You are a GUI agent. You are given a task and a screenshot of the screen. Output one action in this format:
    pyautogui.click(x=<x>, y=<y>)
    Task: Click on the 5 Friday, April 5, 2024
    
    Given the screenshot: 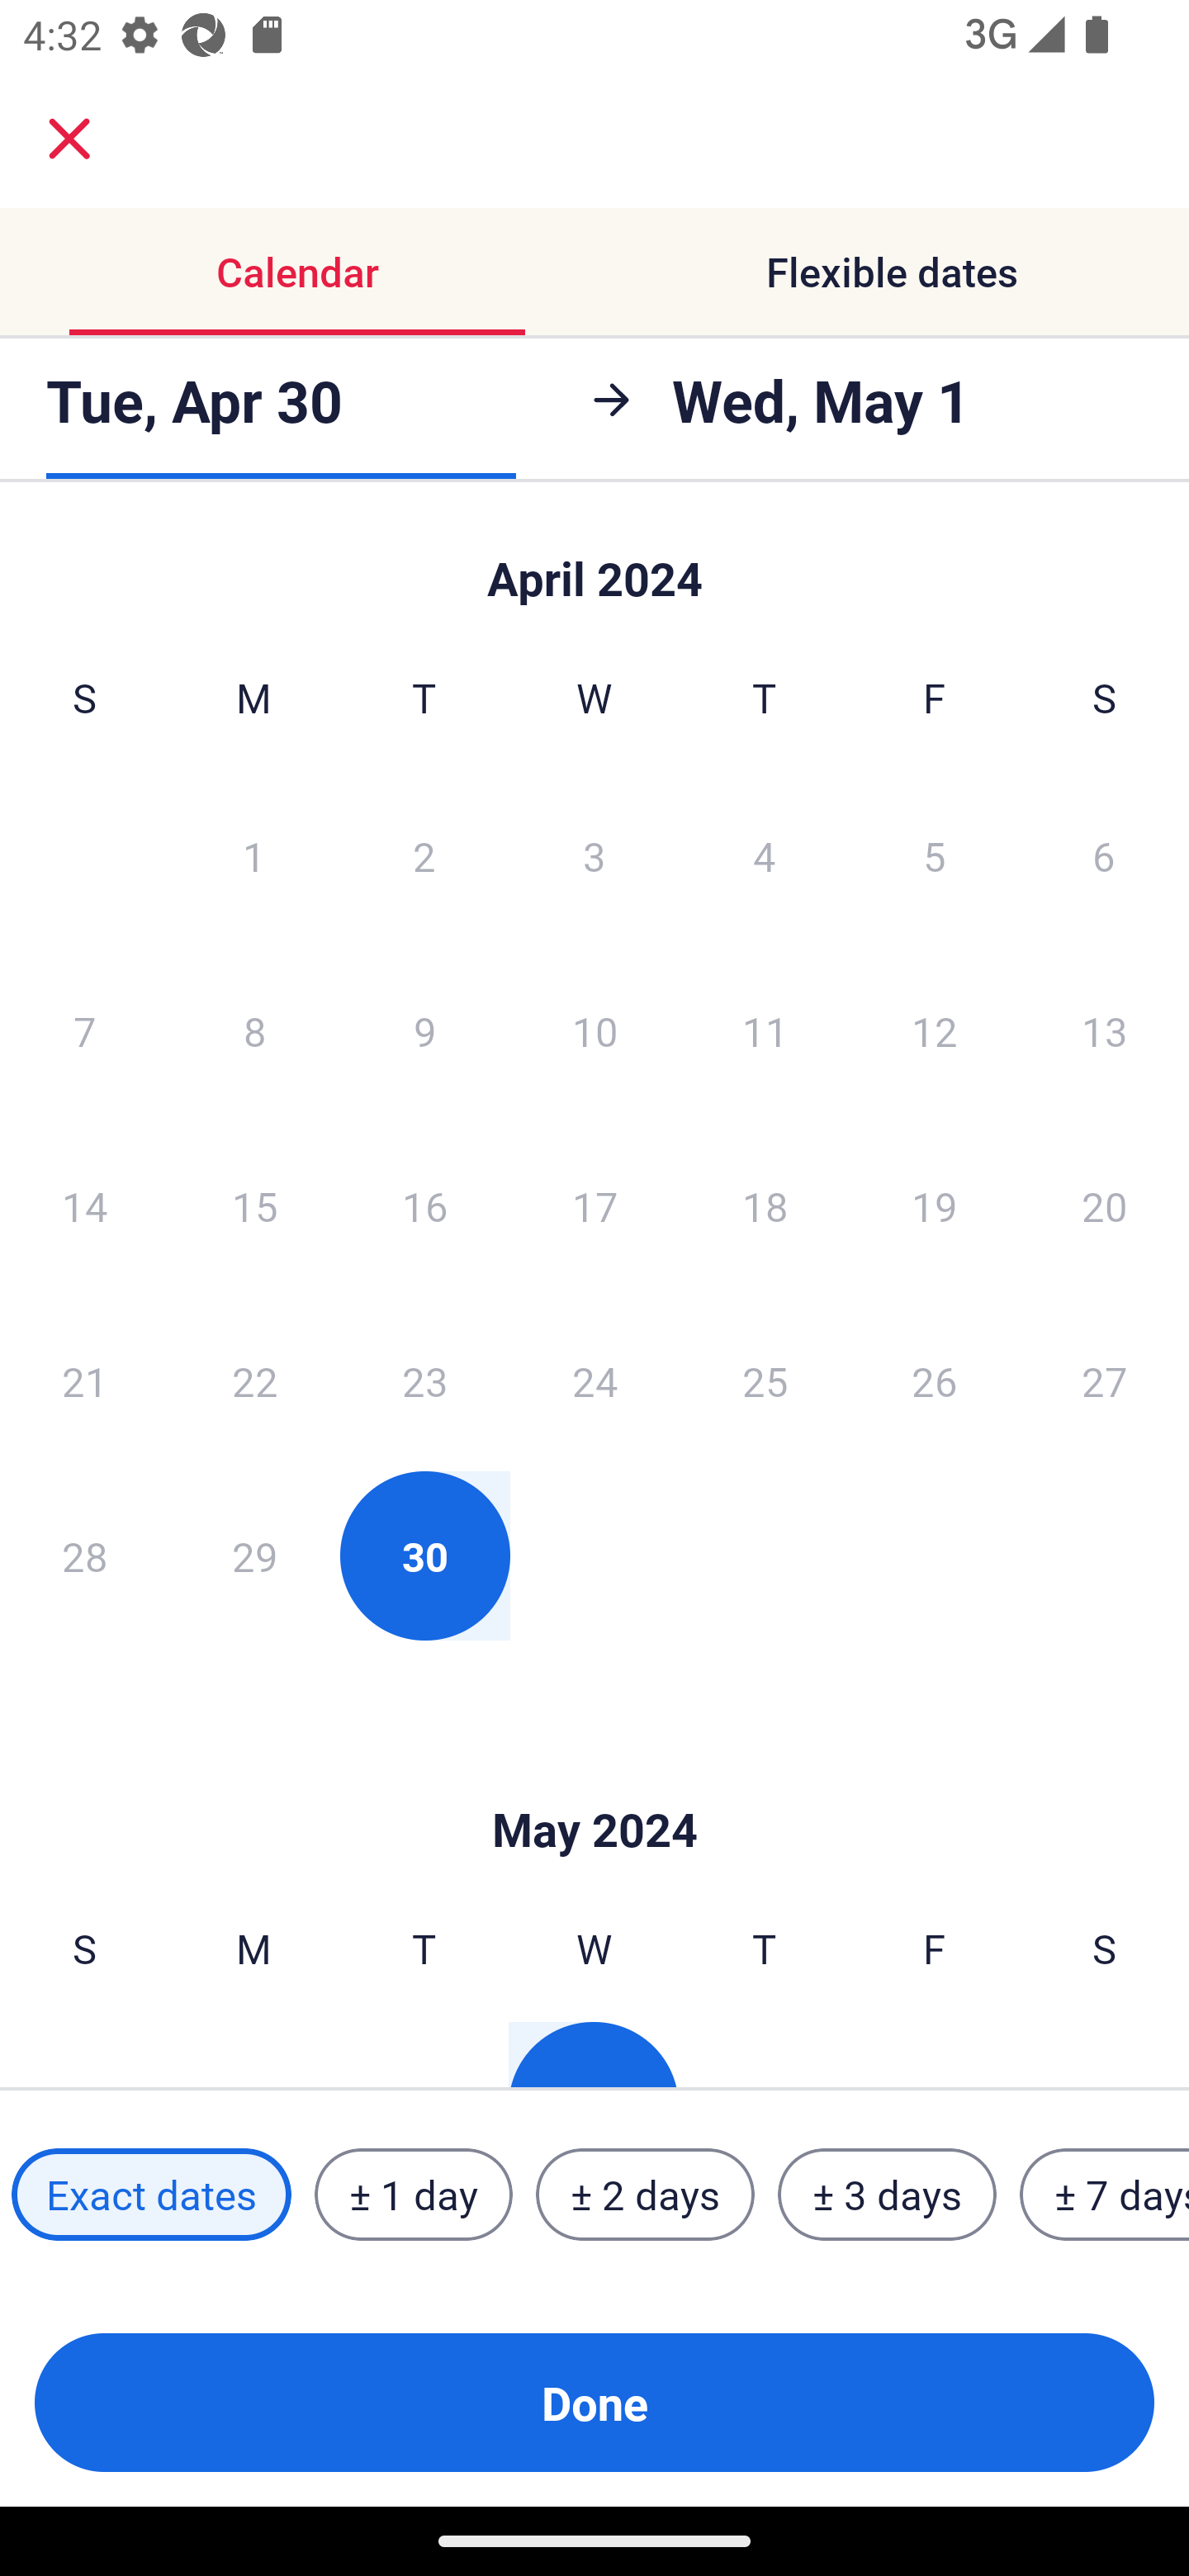 What is the action you would take?
    pyautogui.click(x=935, y=855)
    